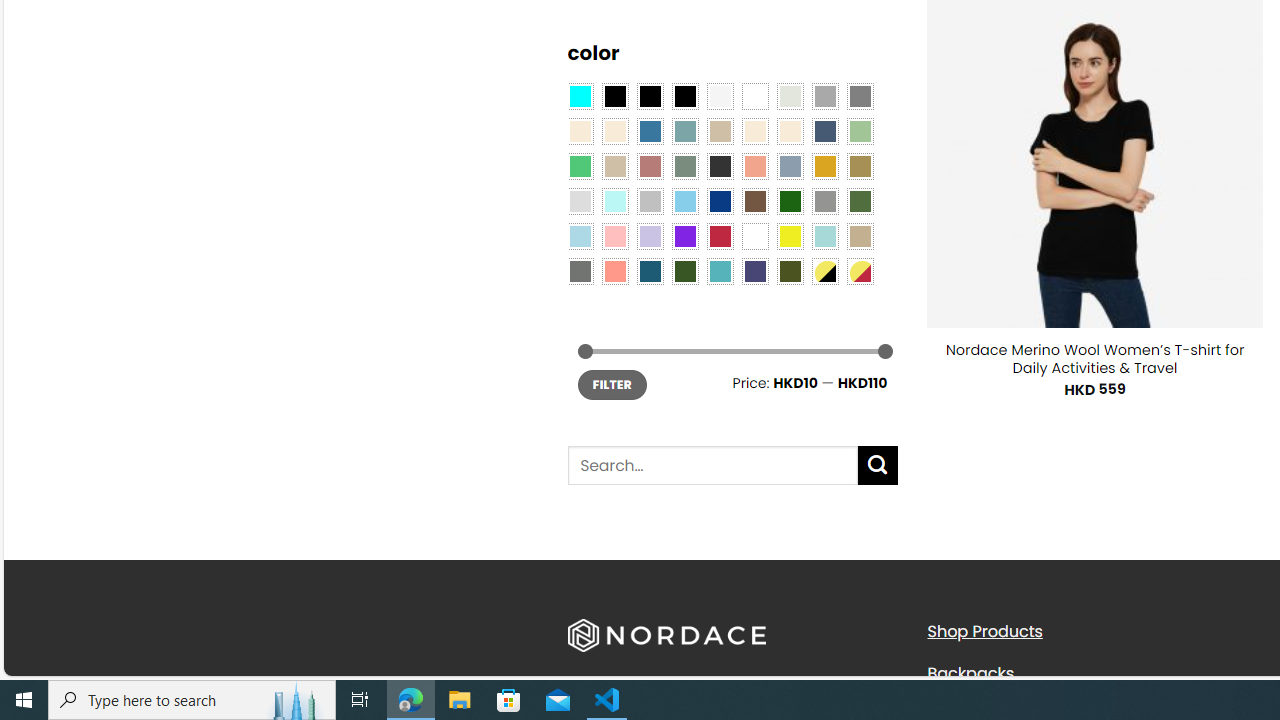  Describe the element at coordinates (650, 236) in the screenshot. I see `Light Purple` at that location.